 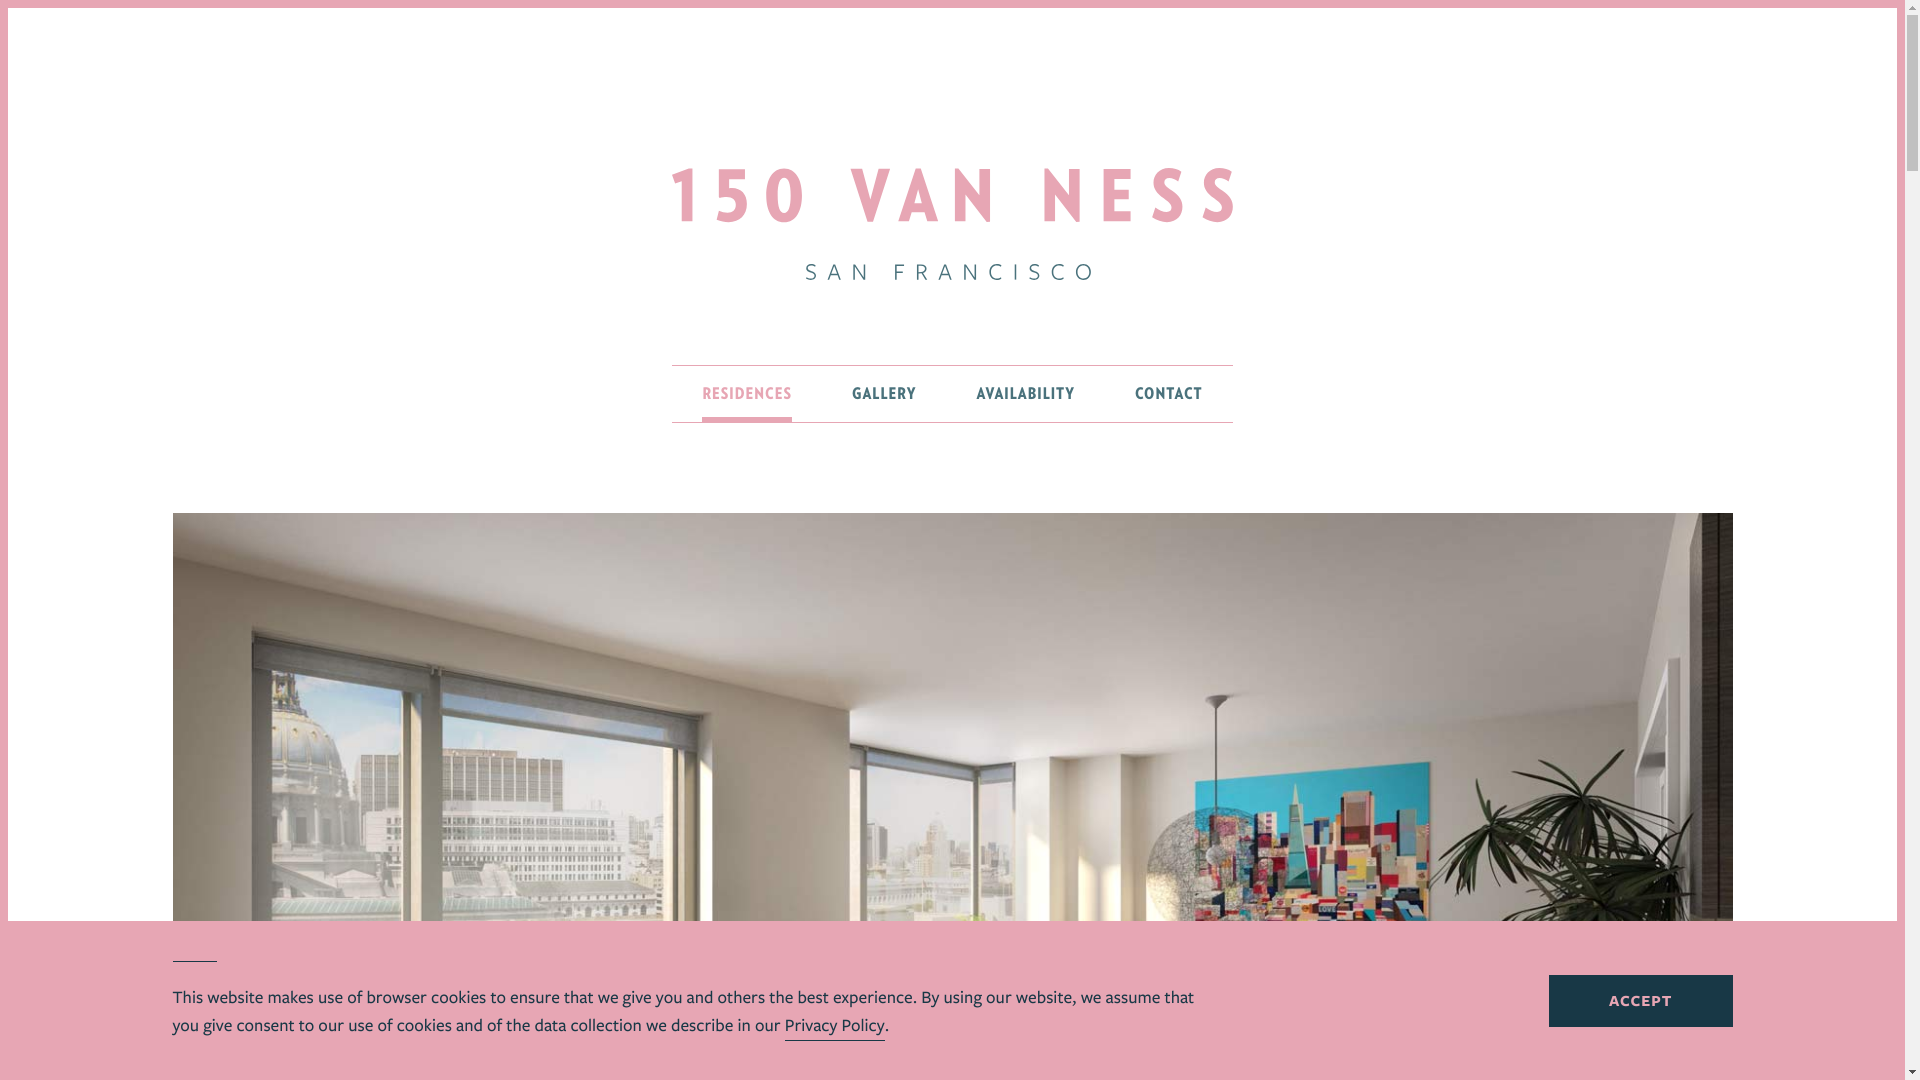 What do you see at coordinates (952, 224) in the screenshot?
I see `150 Van Ness` at bounding box center [952, 224].